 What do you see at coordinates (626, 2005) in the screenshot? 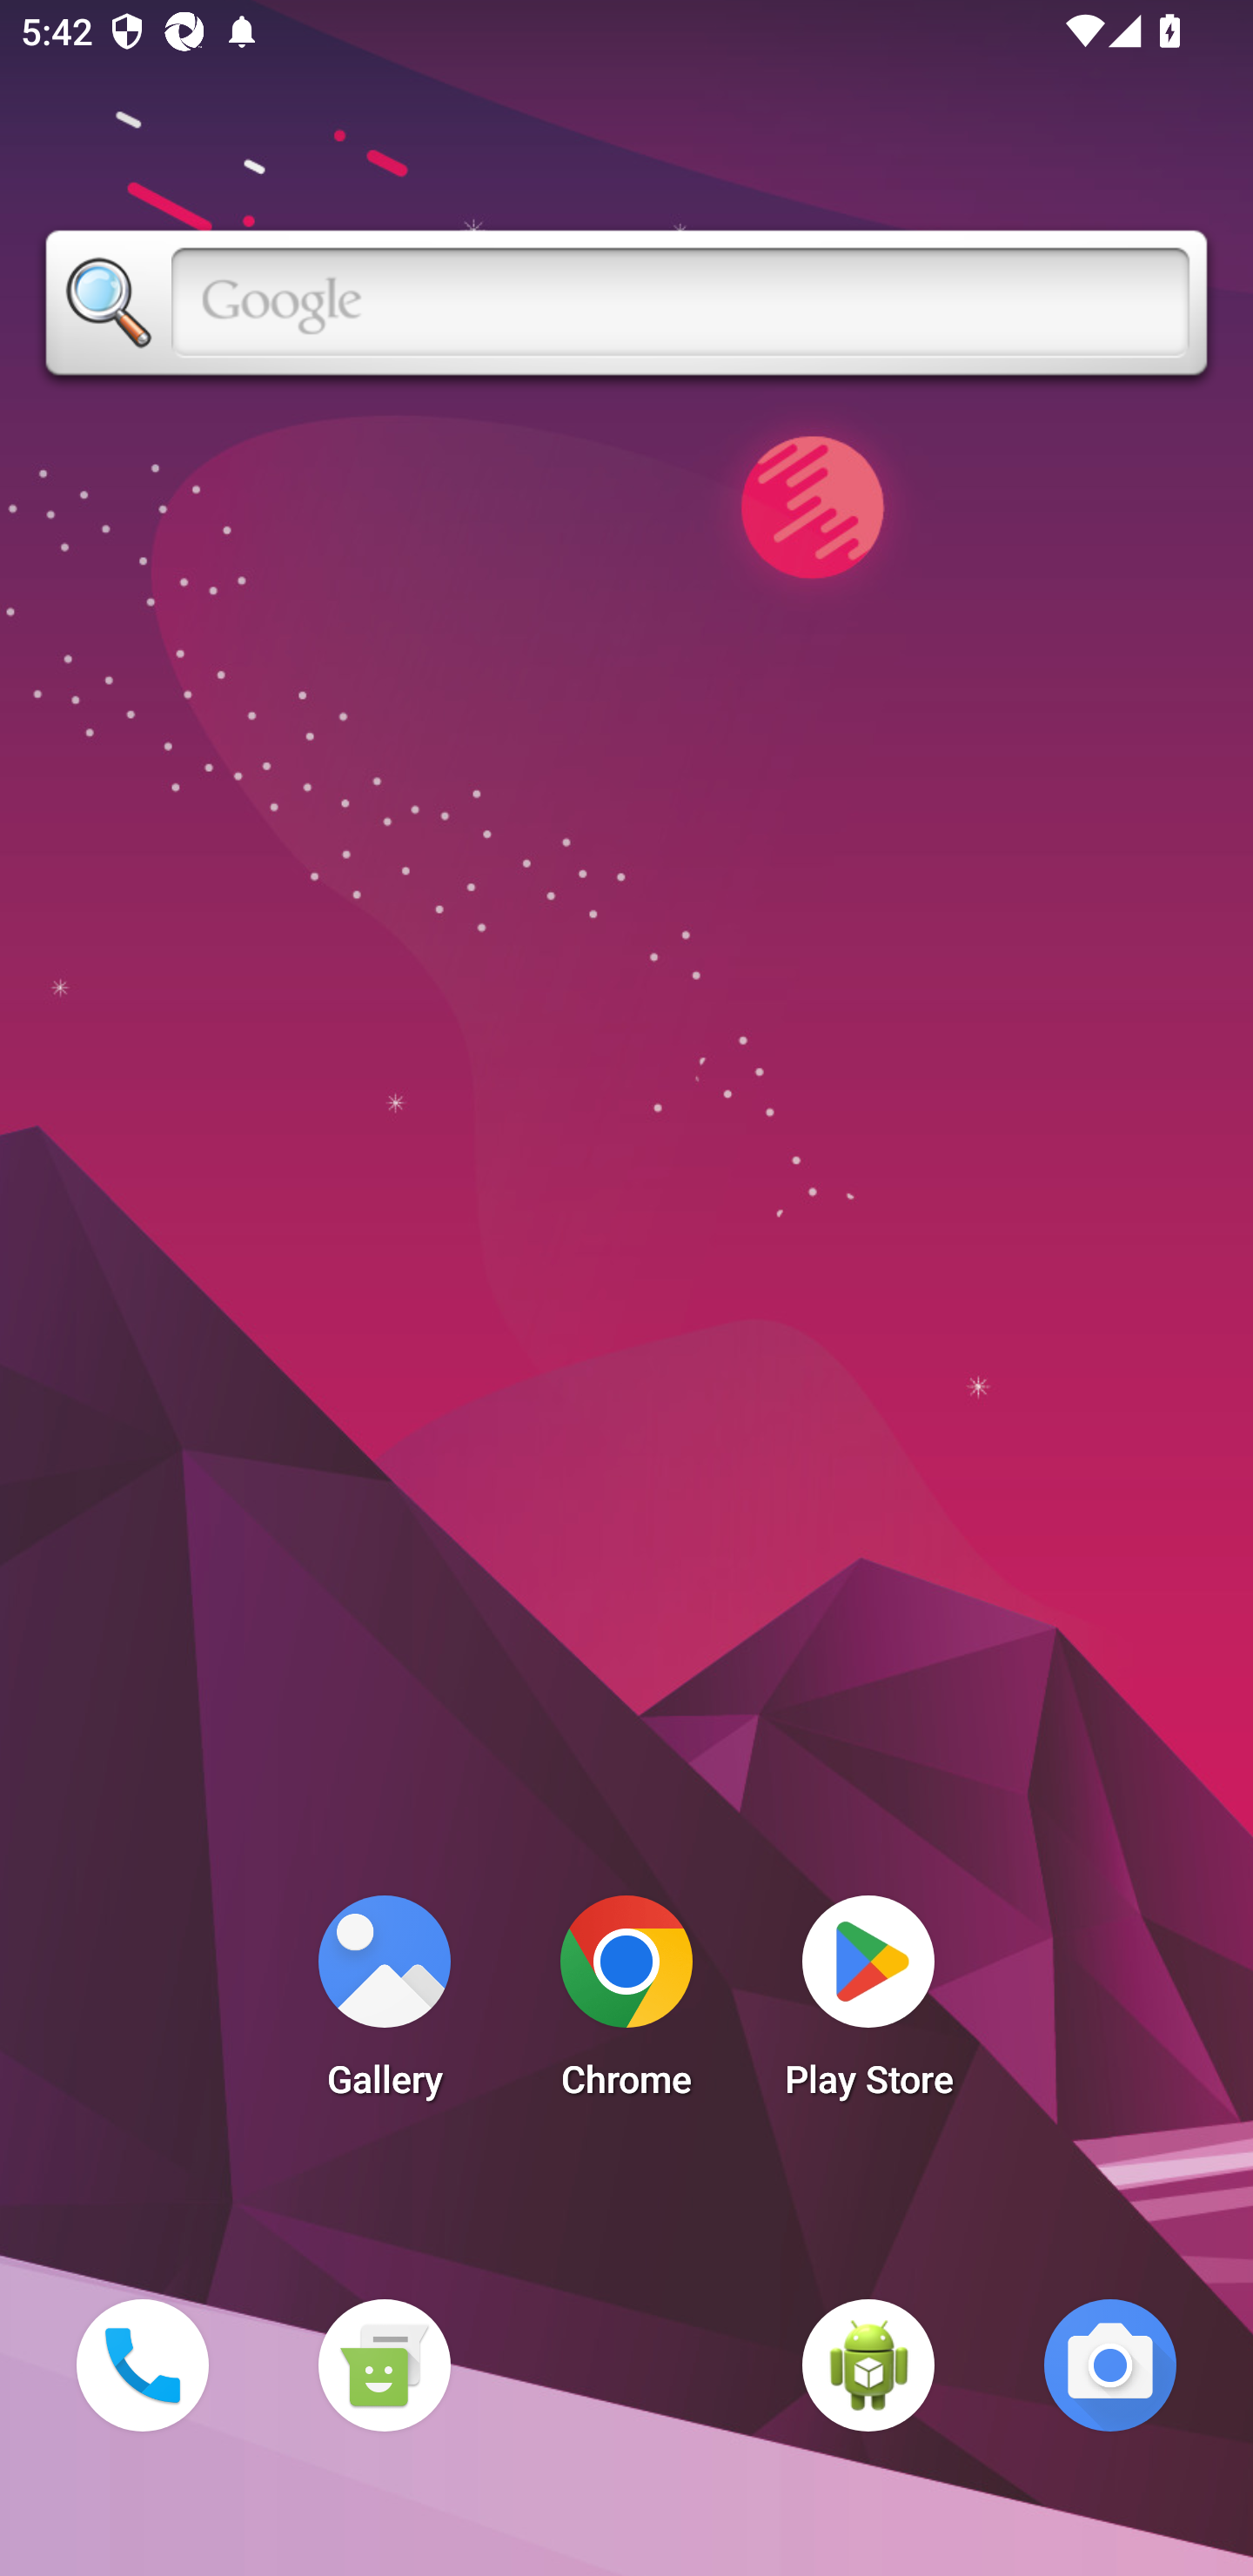
I see `Chrome` at bounding box center [626, 2005].